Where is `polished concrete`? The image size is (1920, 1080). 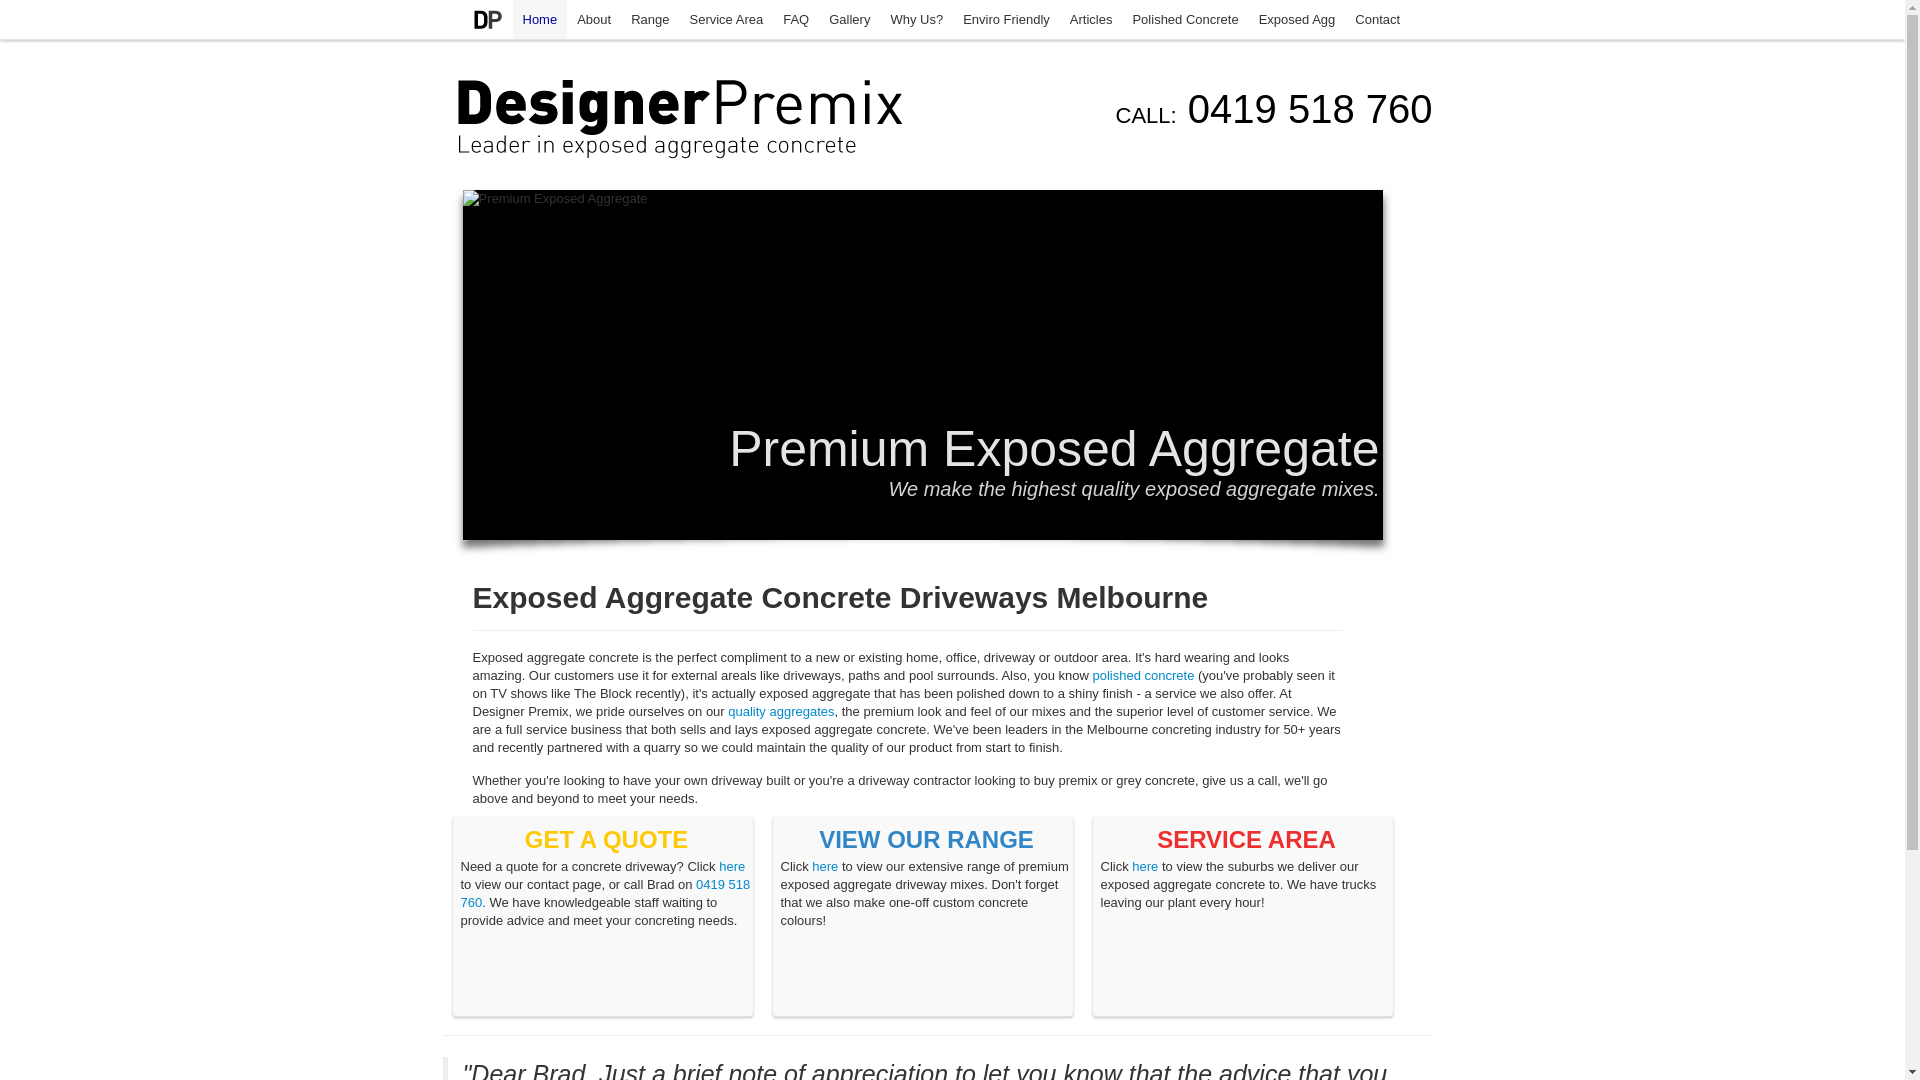 polished concrete is located at coordinates (1143, 676).